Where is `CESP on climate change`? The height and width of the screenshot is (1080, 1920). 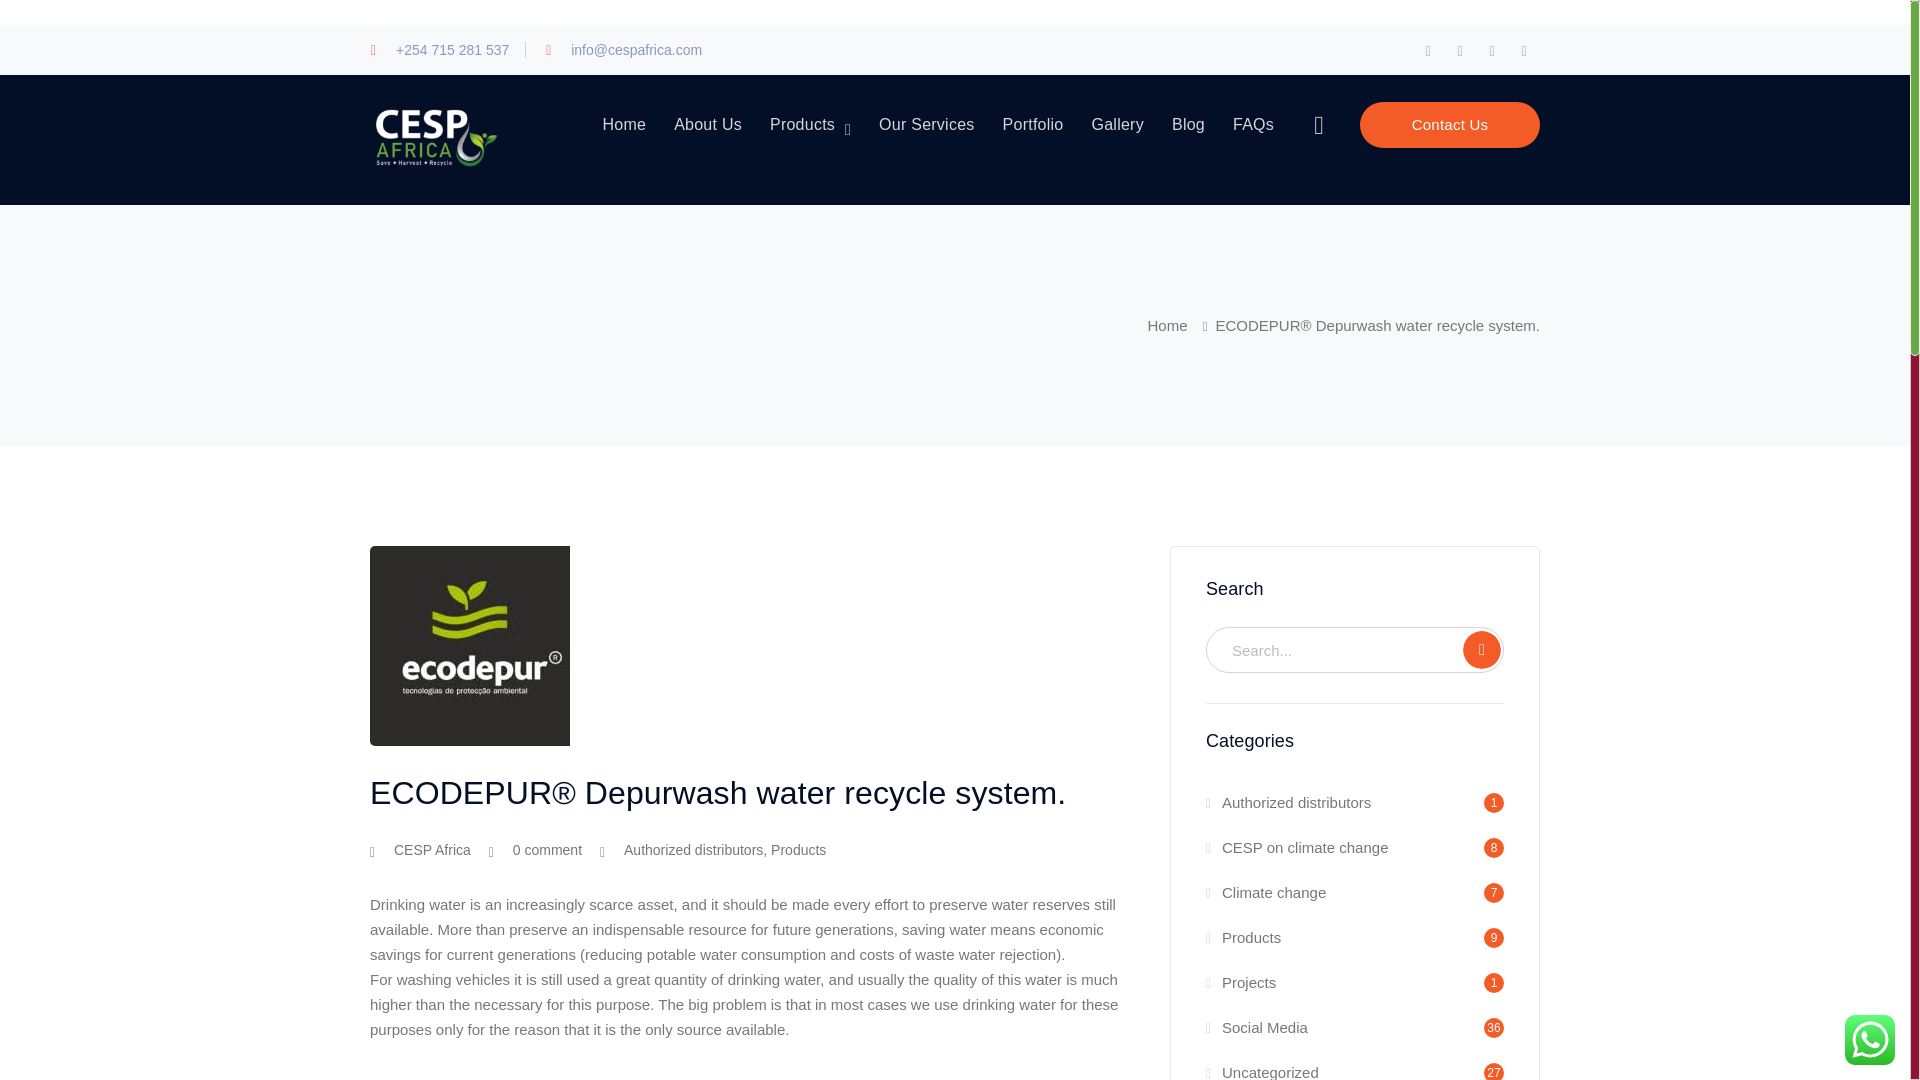
CESP on climate change is located at coordinates (1296, 848).